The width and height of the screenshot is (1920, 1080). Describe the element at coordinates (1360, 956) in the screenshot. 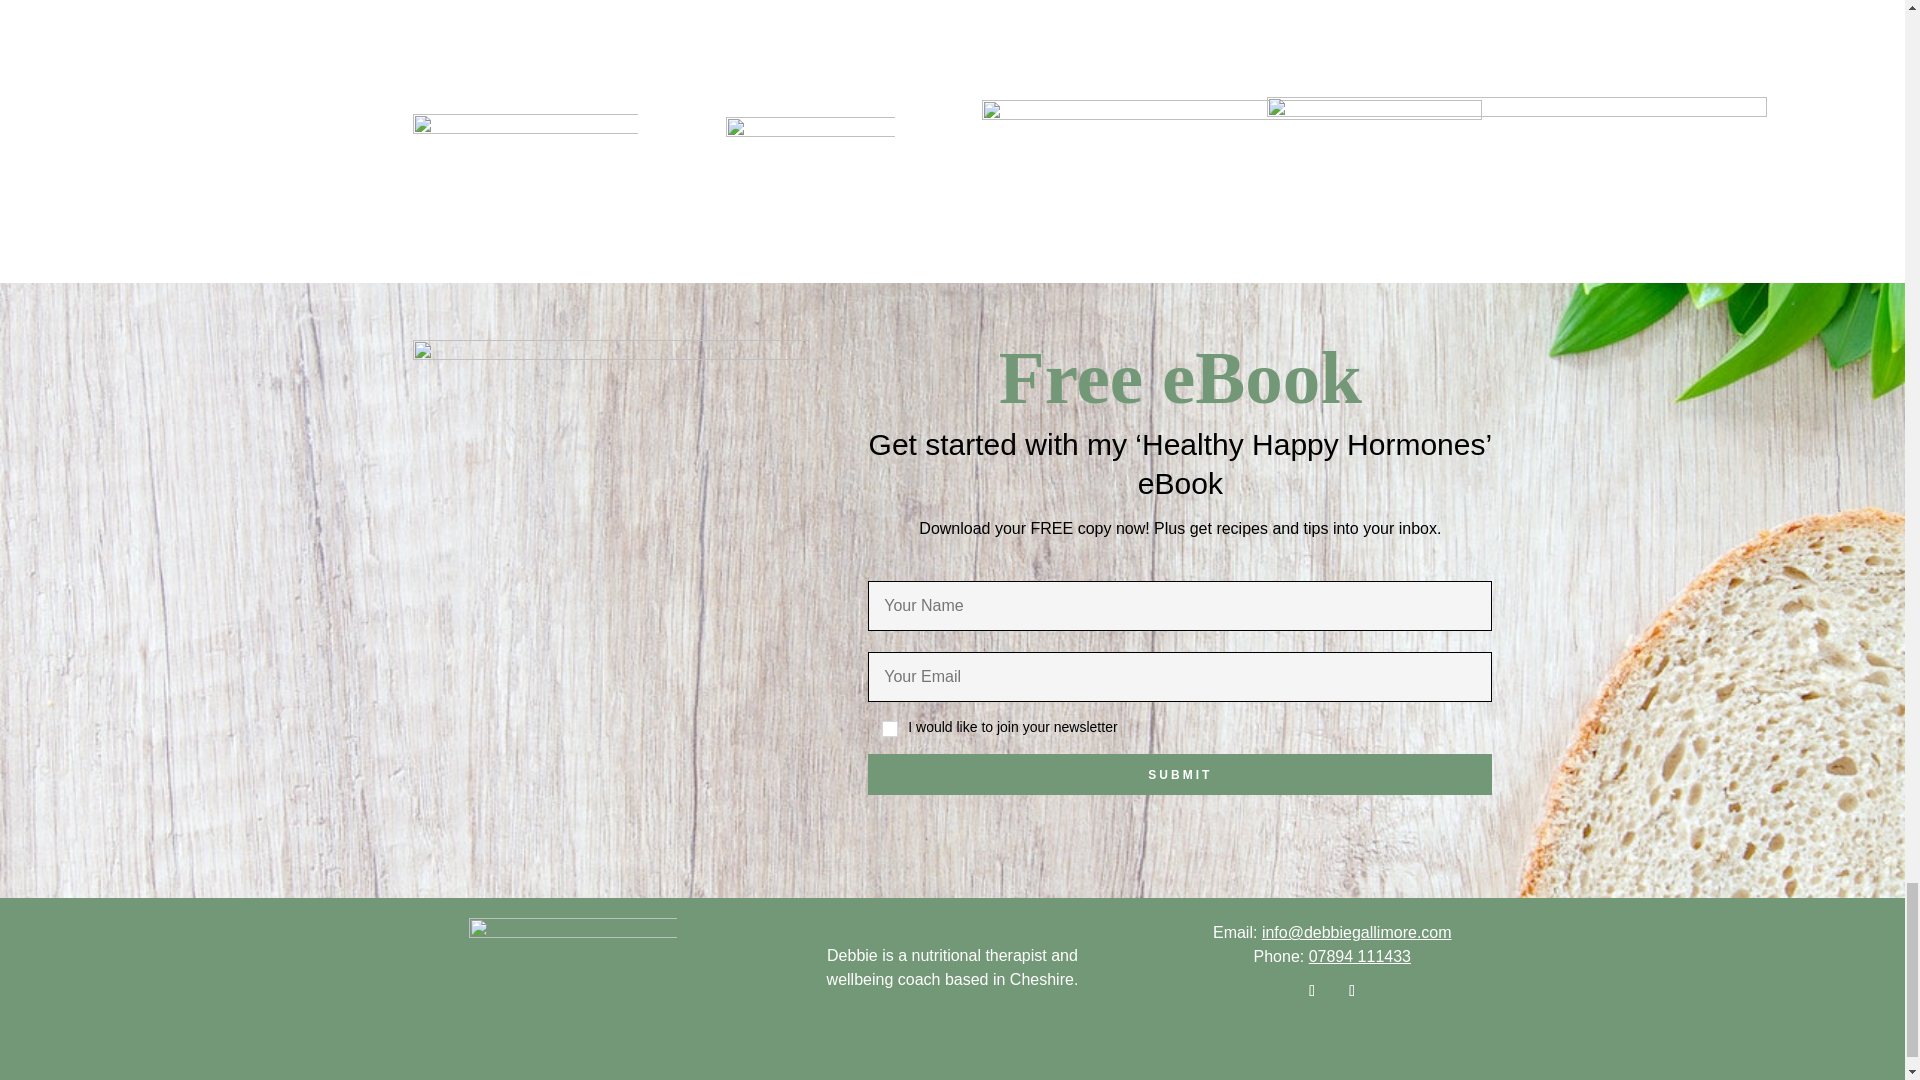

I see `07894 111433` at that location.